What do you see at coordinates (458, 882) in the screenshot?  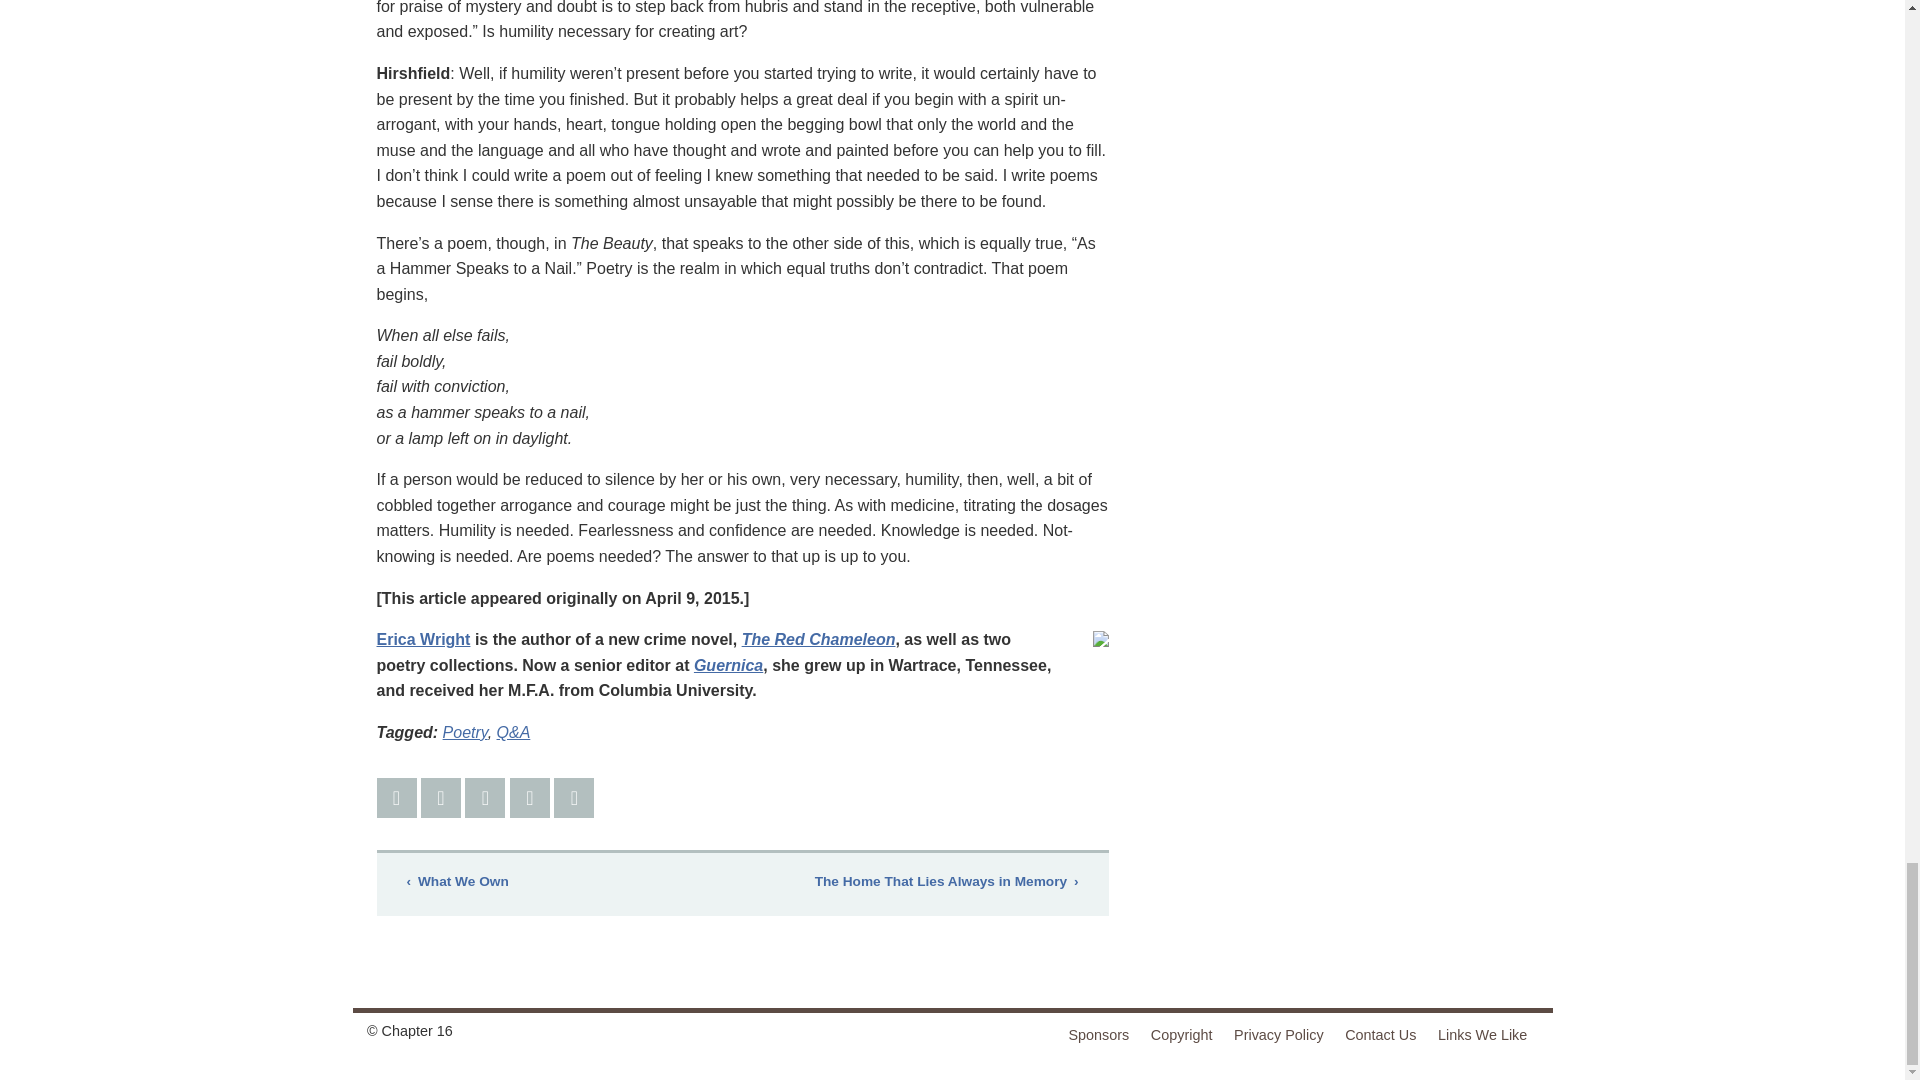 I see `What We Own` at bounding box center [458, 882].